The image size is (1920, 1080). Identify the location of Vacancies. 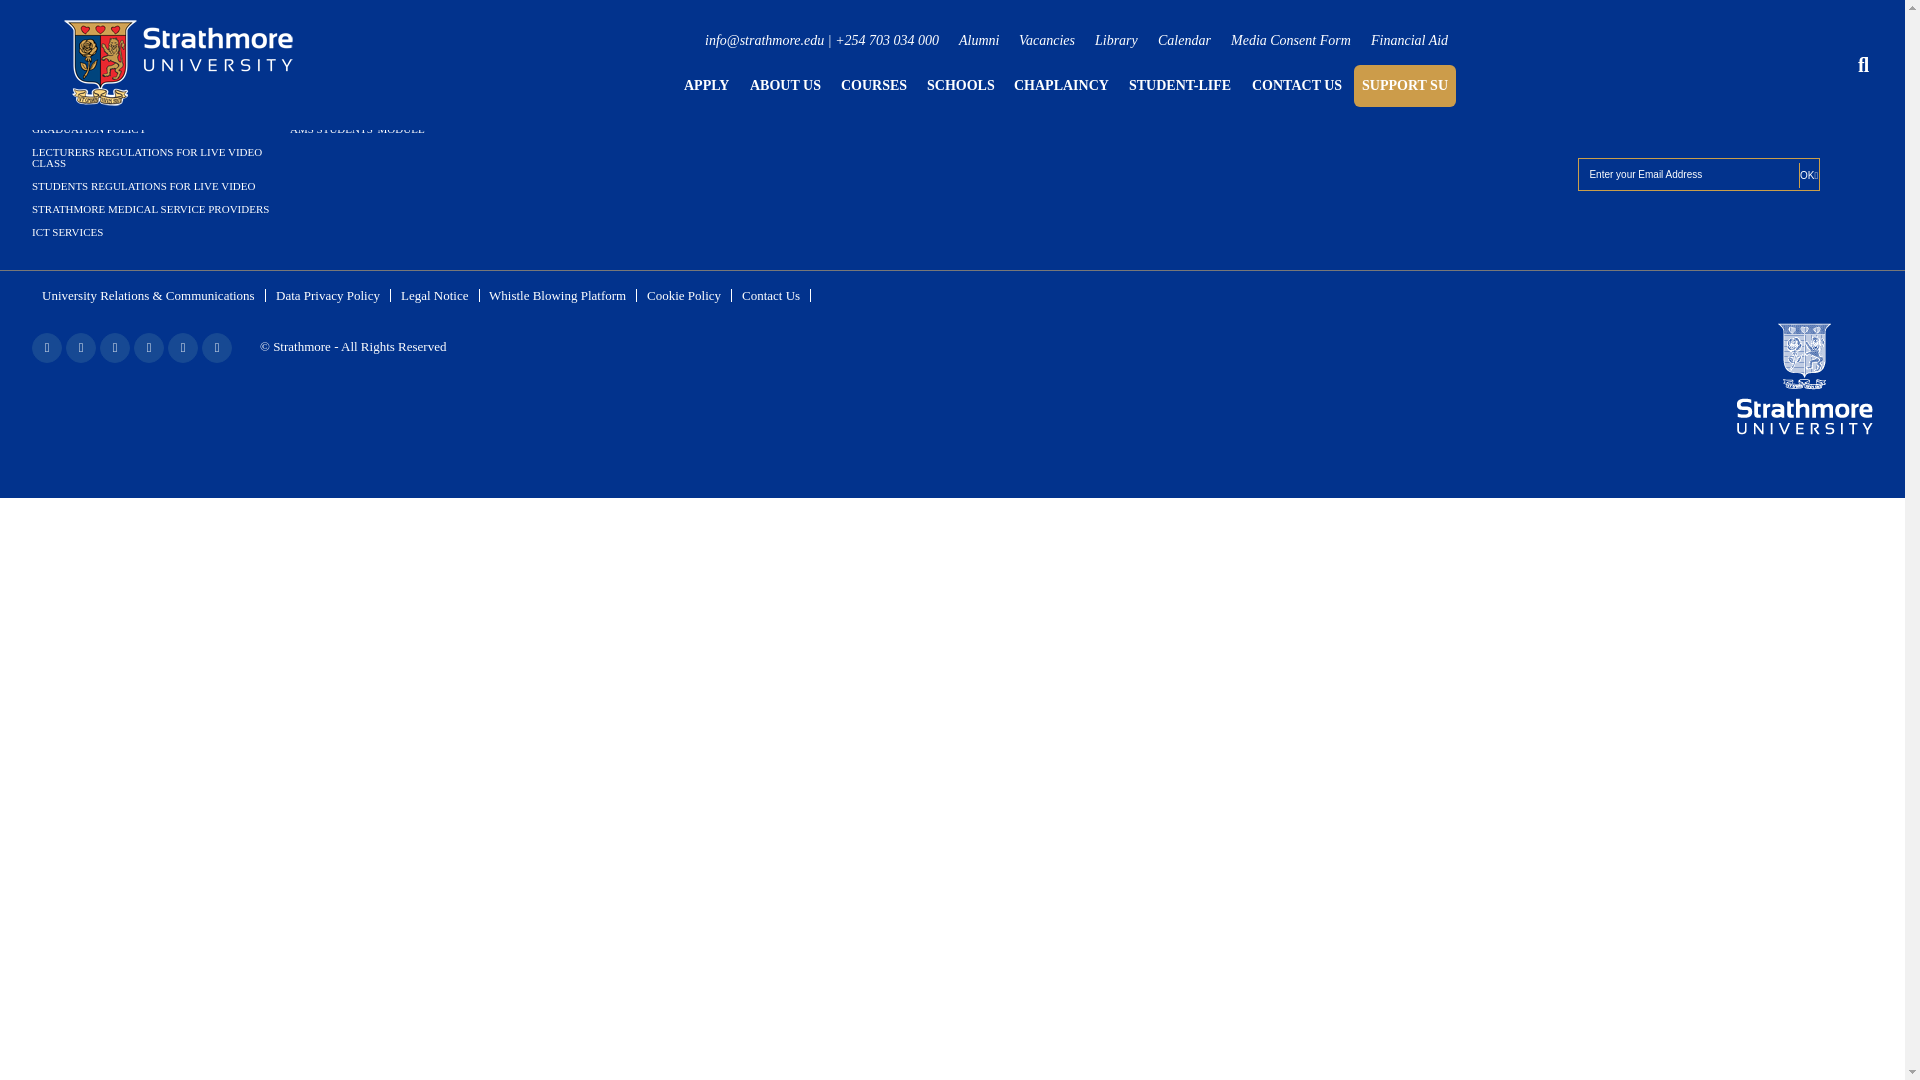
(1047, 40).